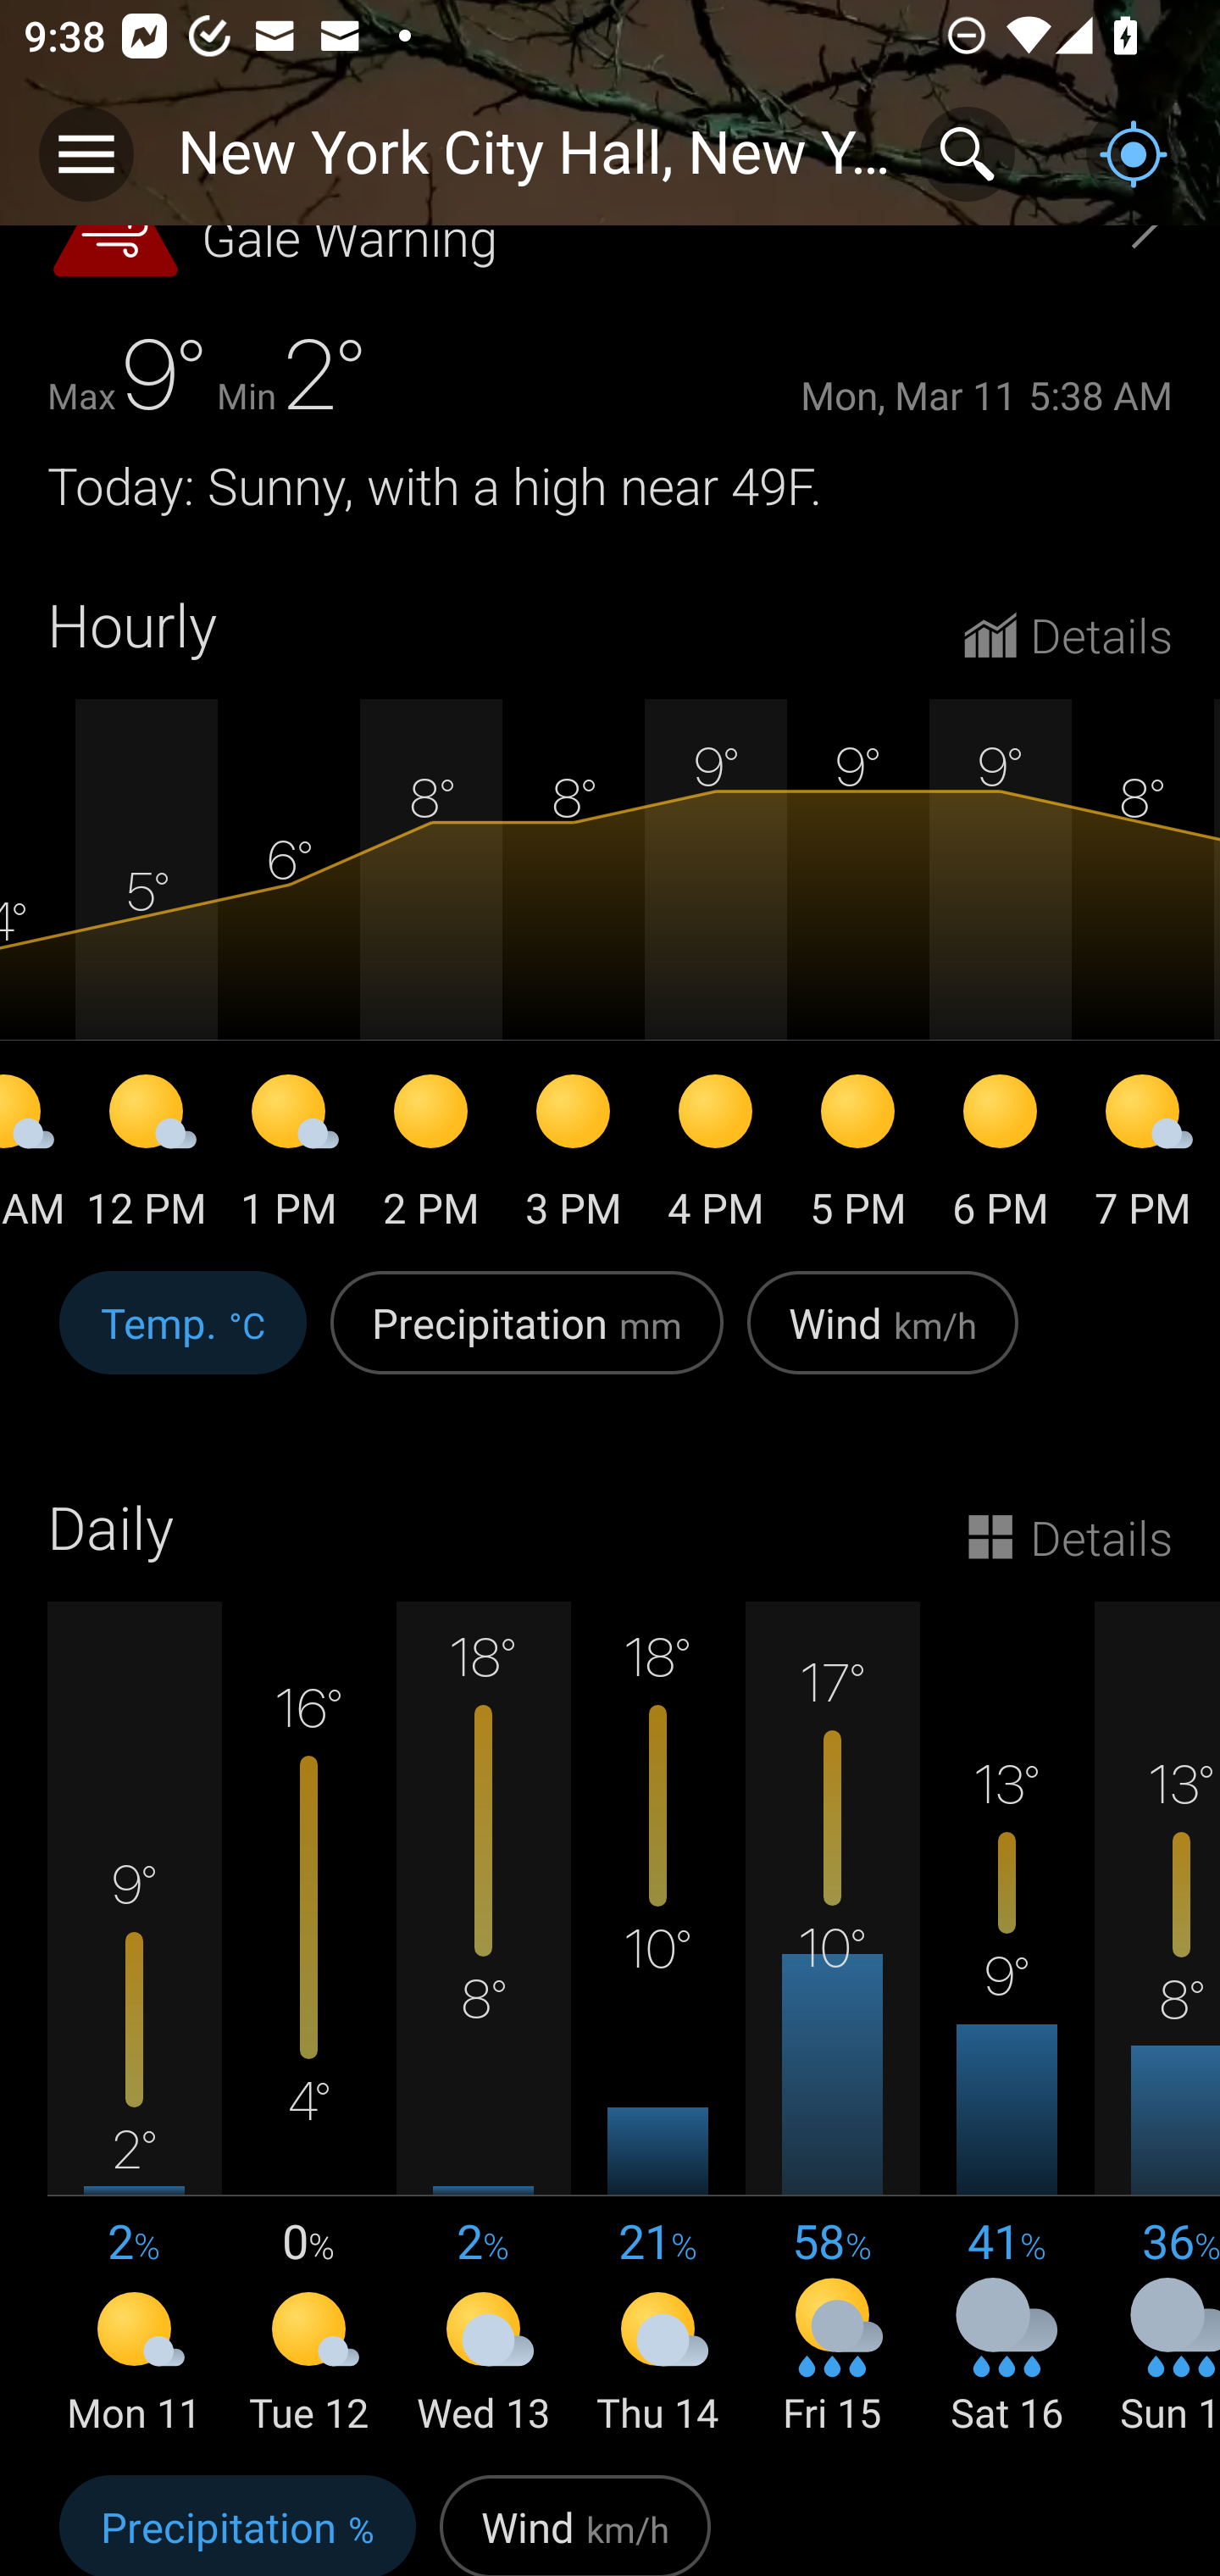 The width and height of the screenshot is (1220, 2576). Describe the element at coordinates (483, 2020) in the screenshot. I see `18° 8° 2 % Wed 13` at that location.